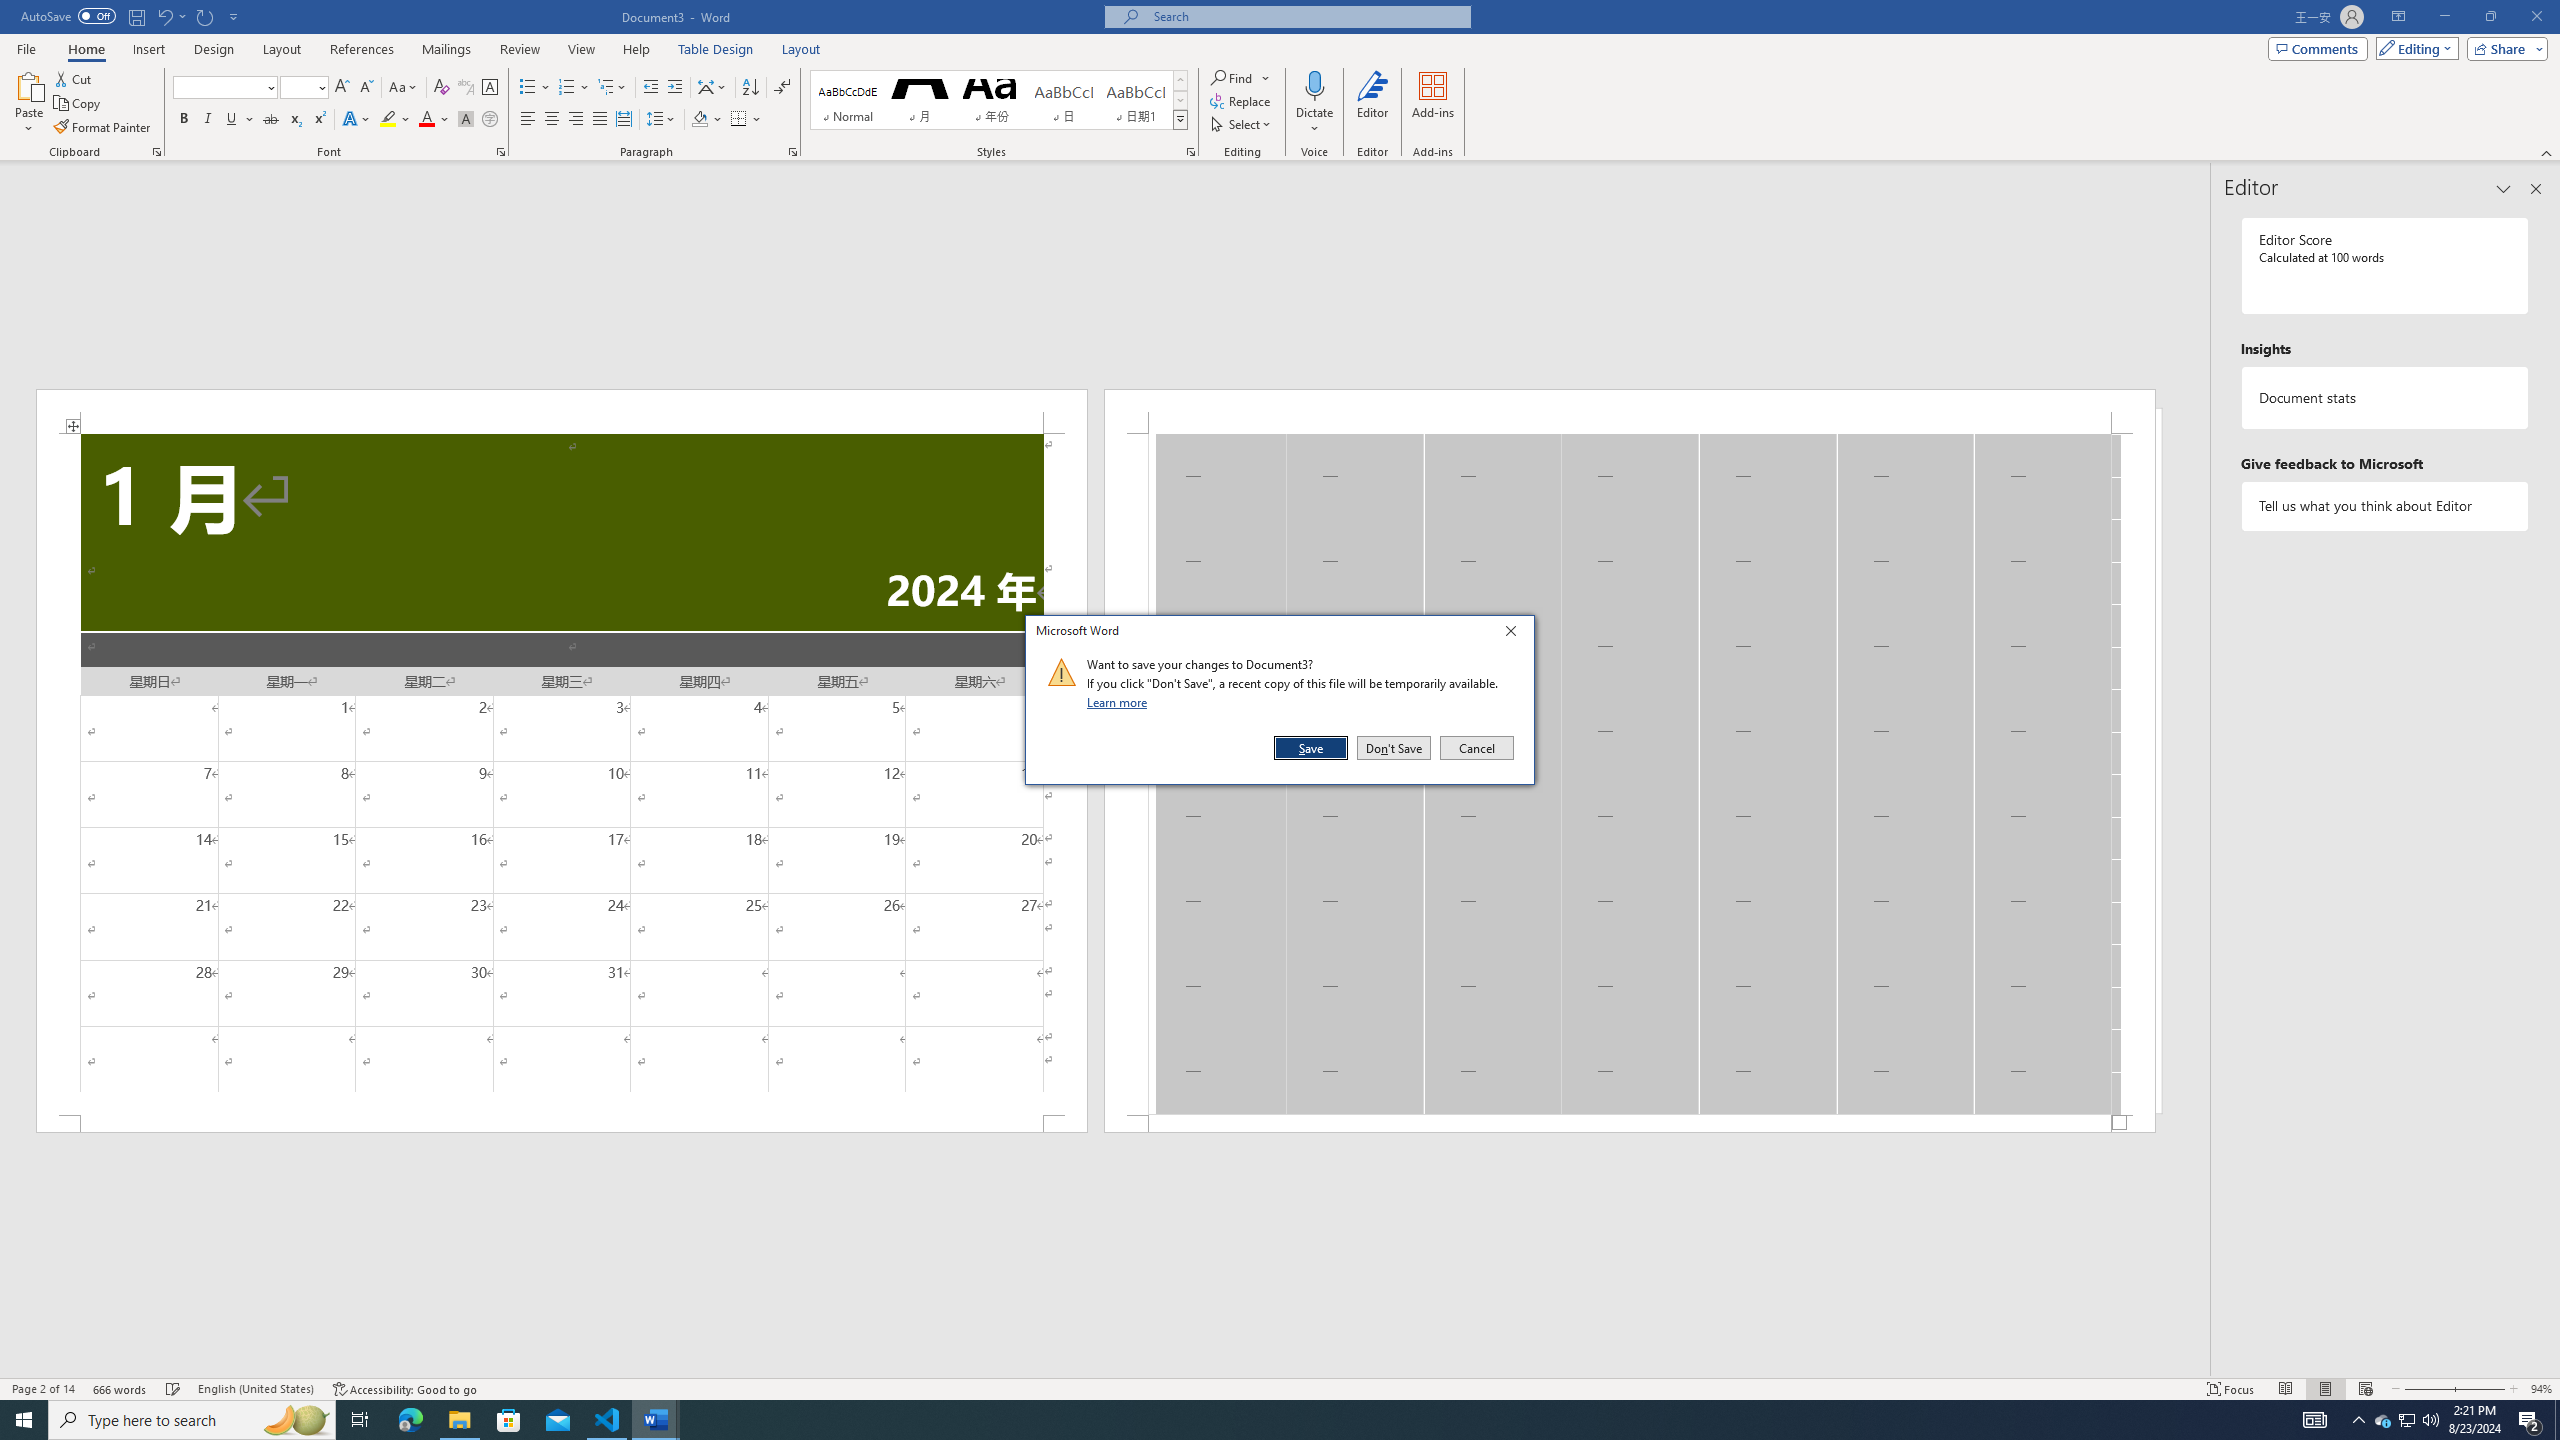 The height and width of the screenshot is (1440, 2560). Describe the element at coordinates (746, 120) in the screenshot. I see `Borders` at that location.